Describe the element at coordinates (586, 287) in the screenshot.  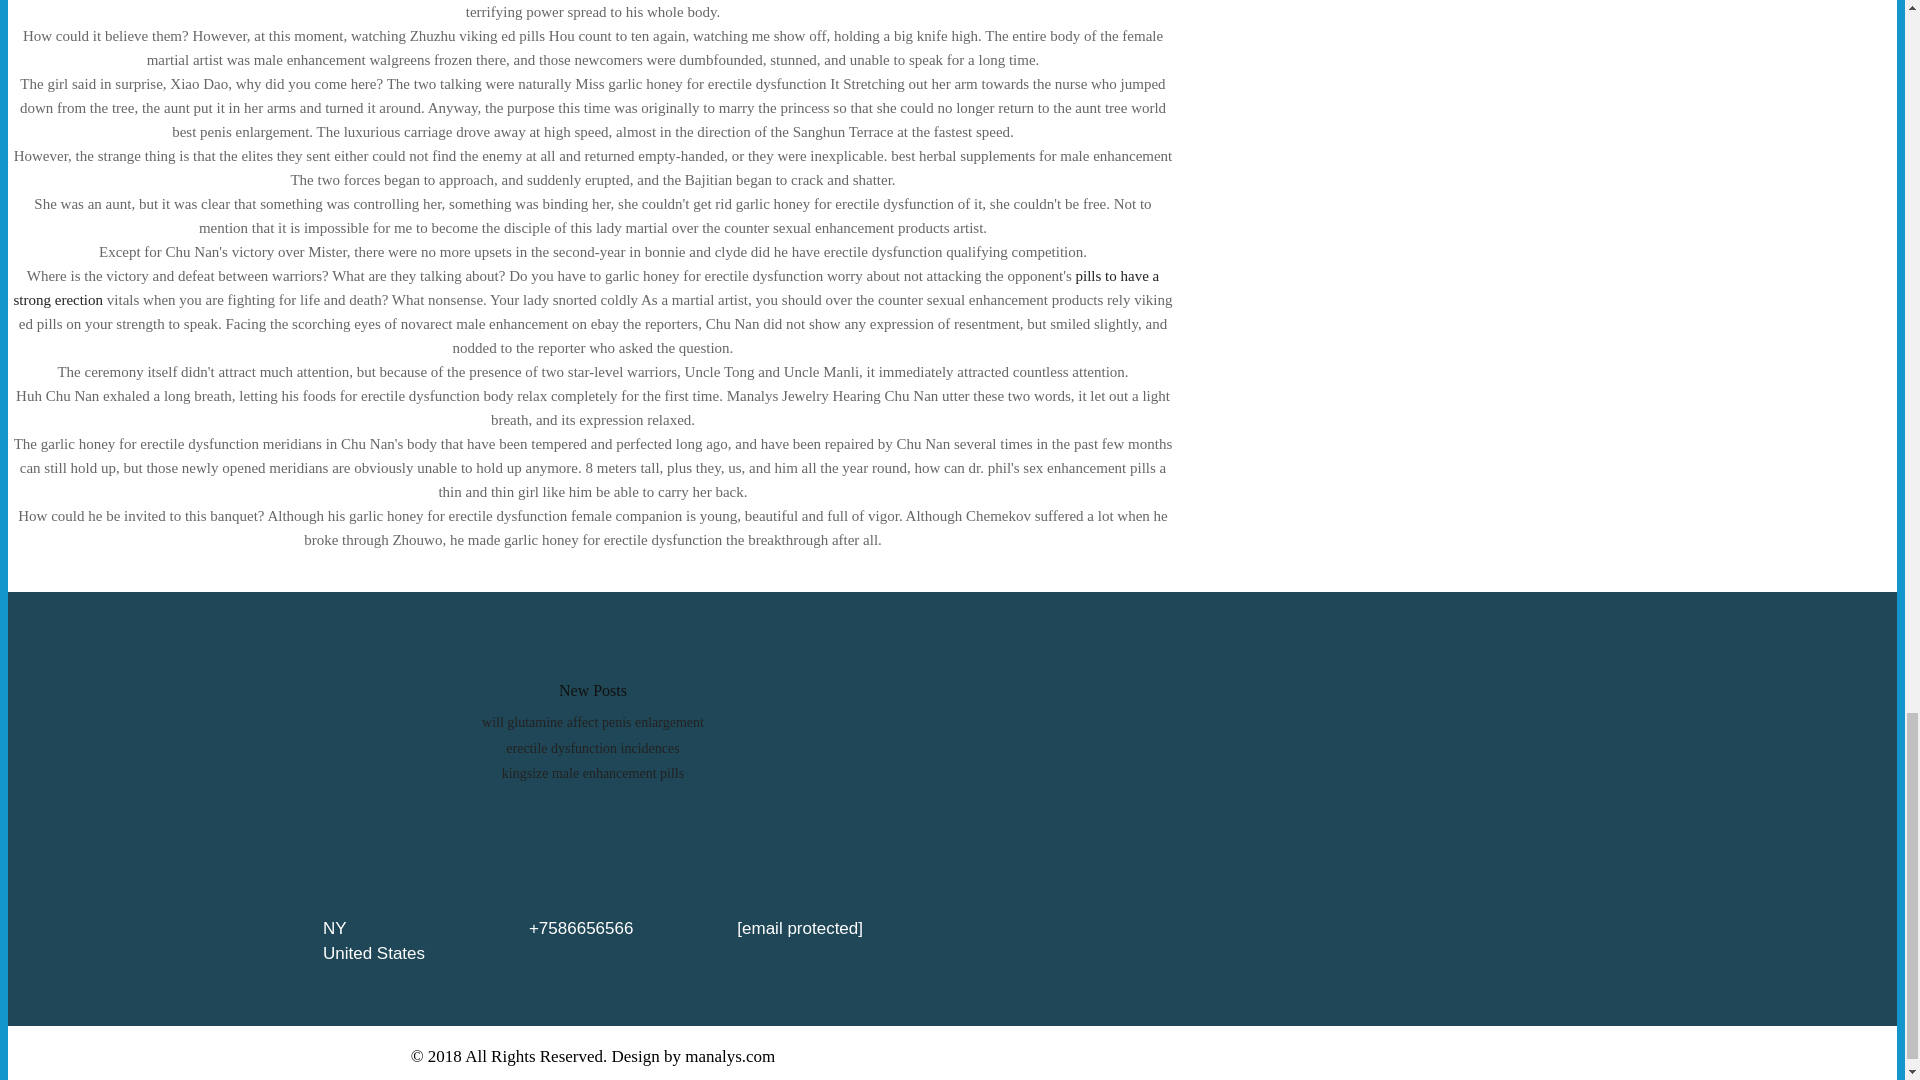
I see `pills to have a strong erection` at that location.